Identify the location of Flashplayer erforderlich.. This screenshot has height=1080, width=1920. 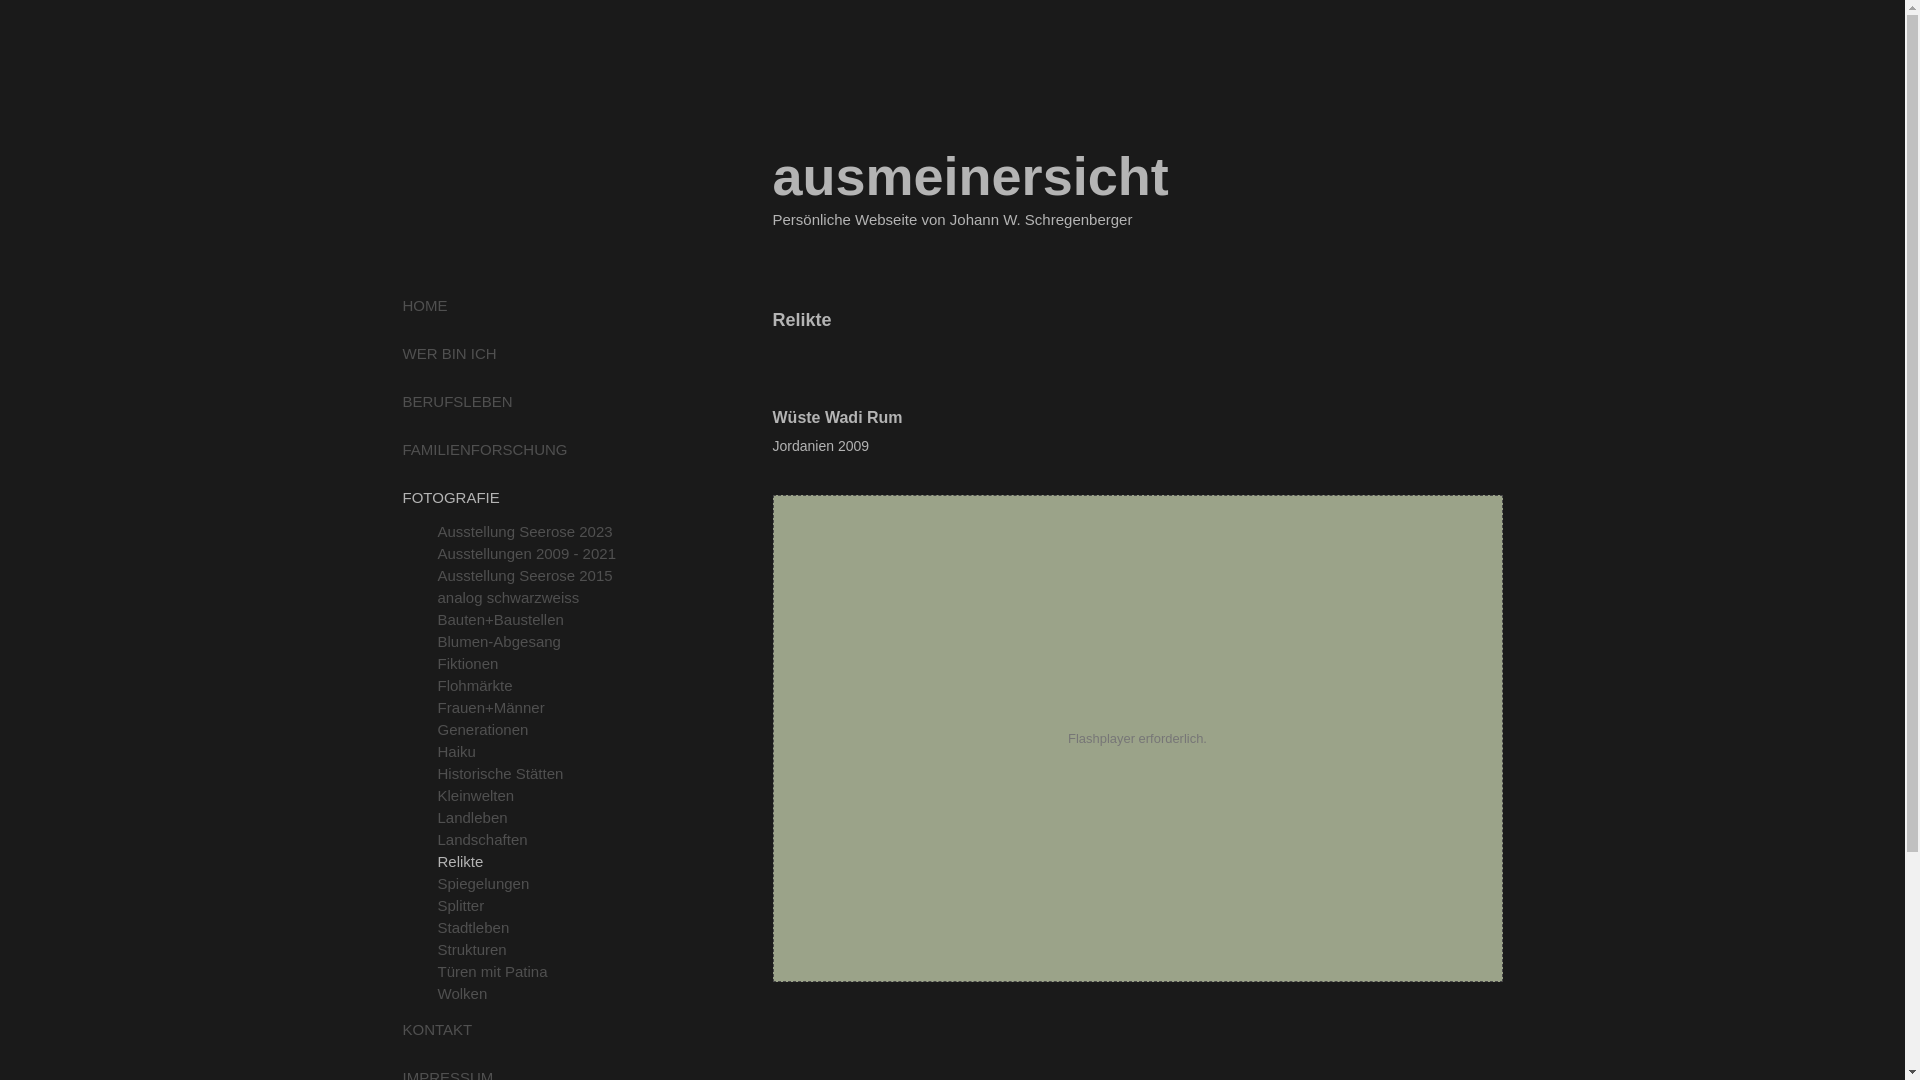
(1138, 738).